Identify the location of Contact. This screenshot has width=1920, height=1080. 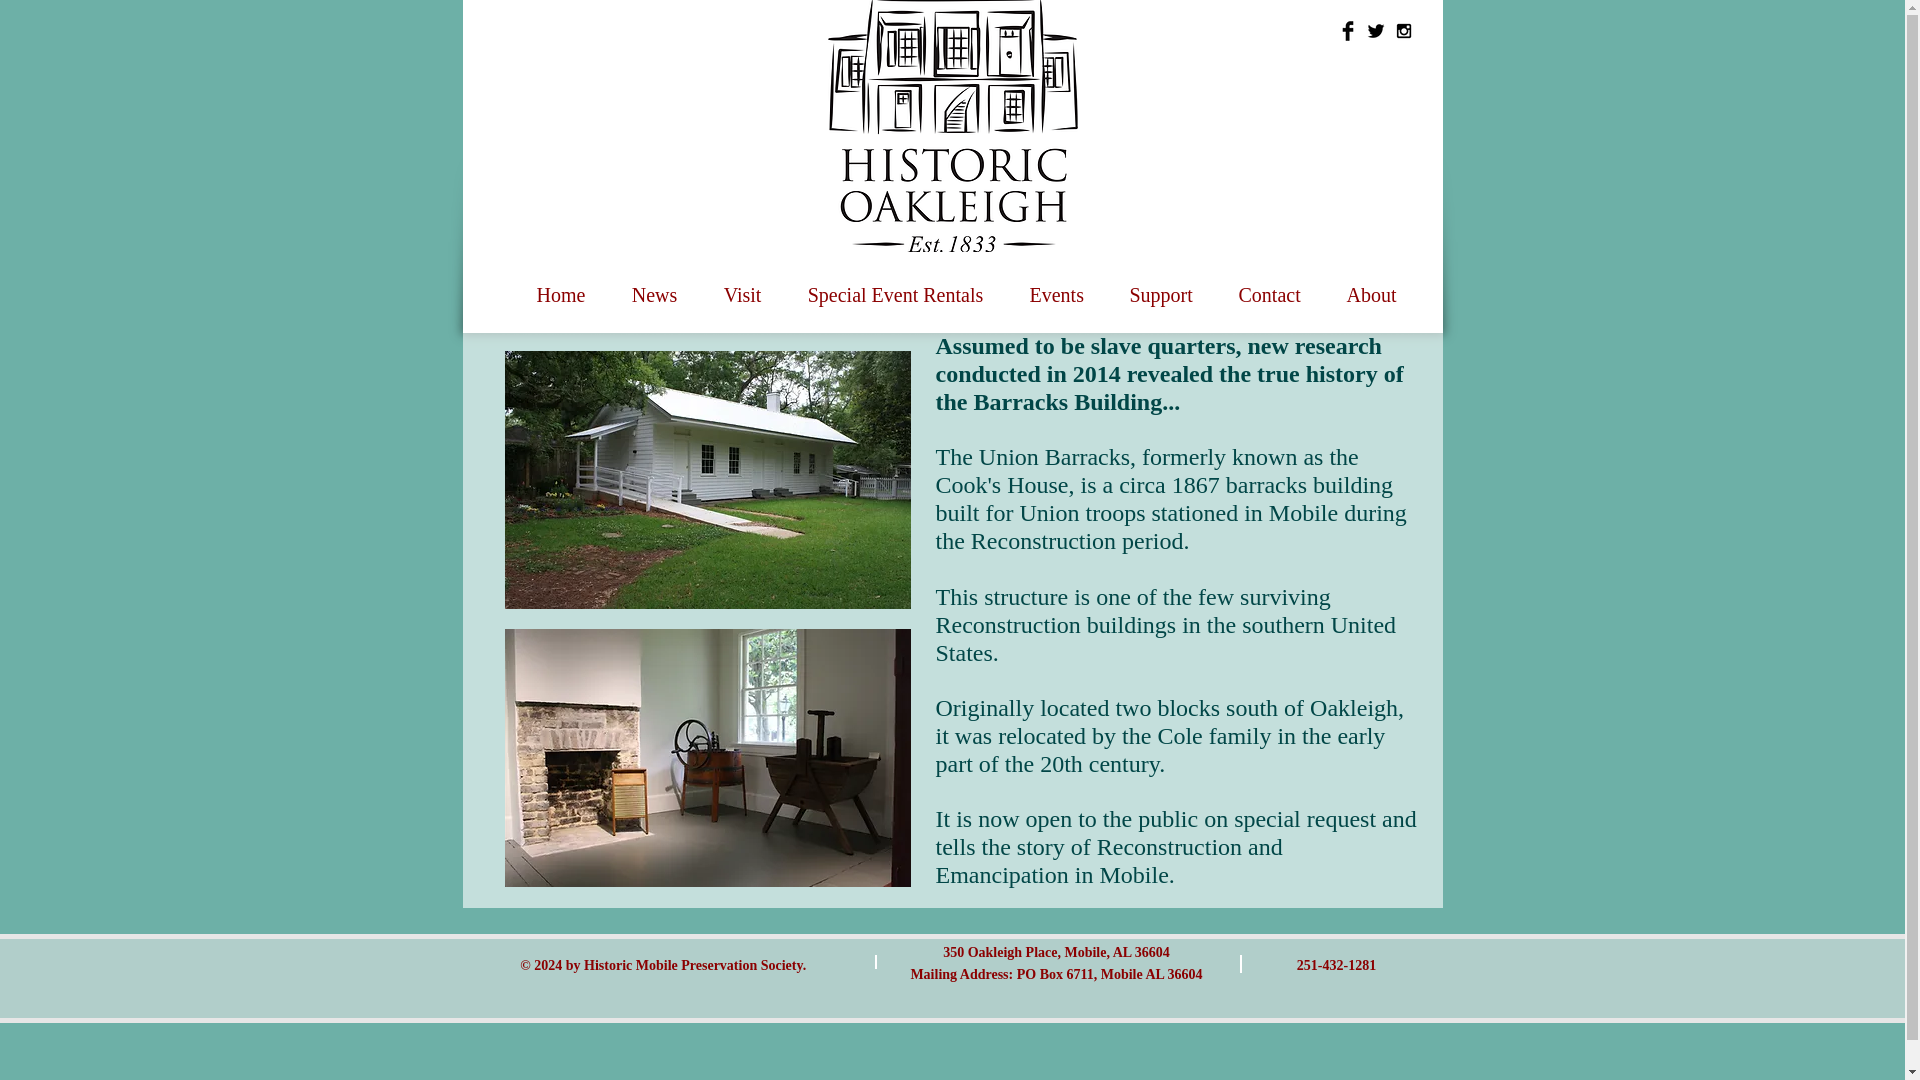
(1270, 286).